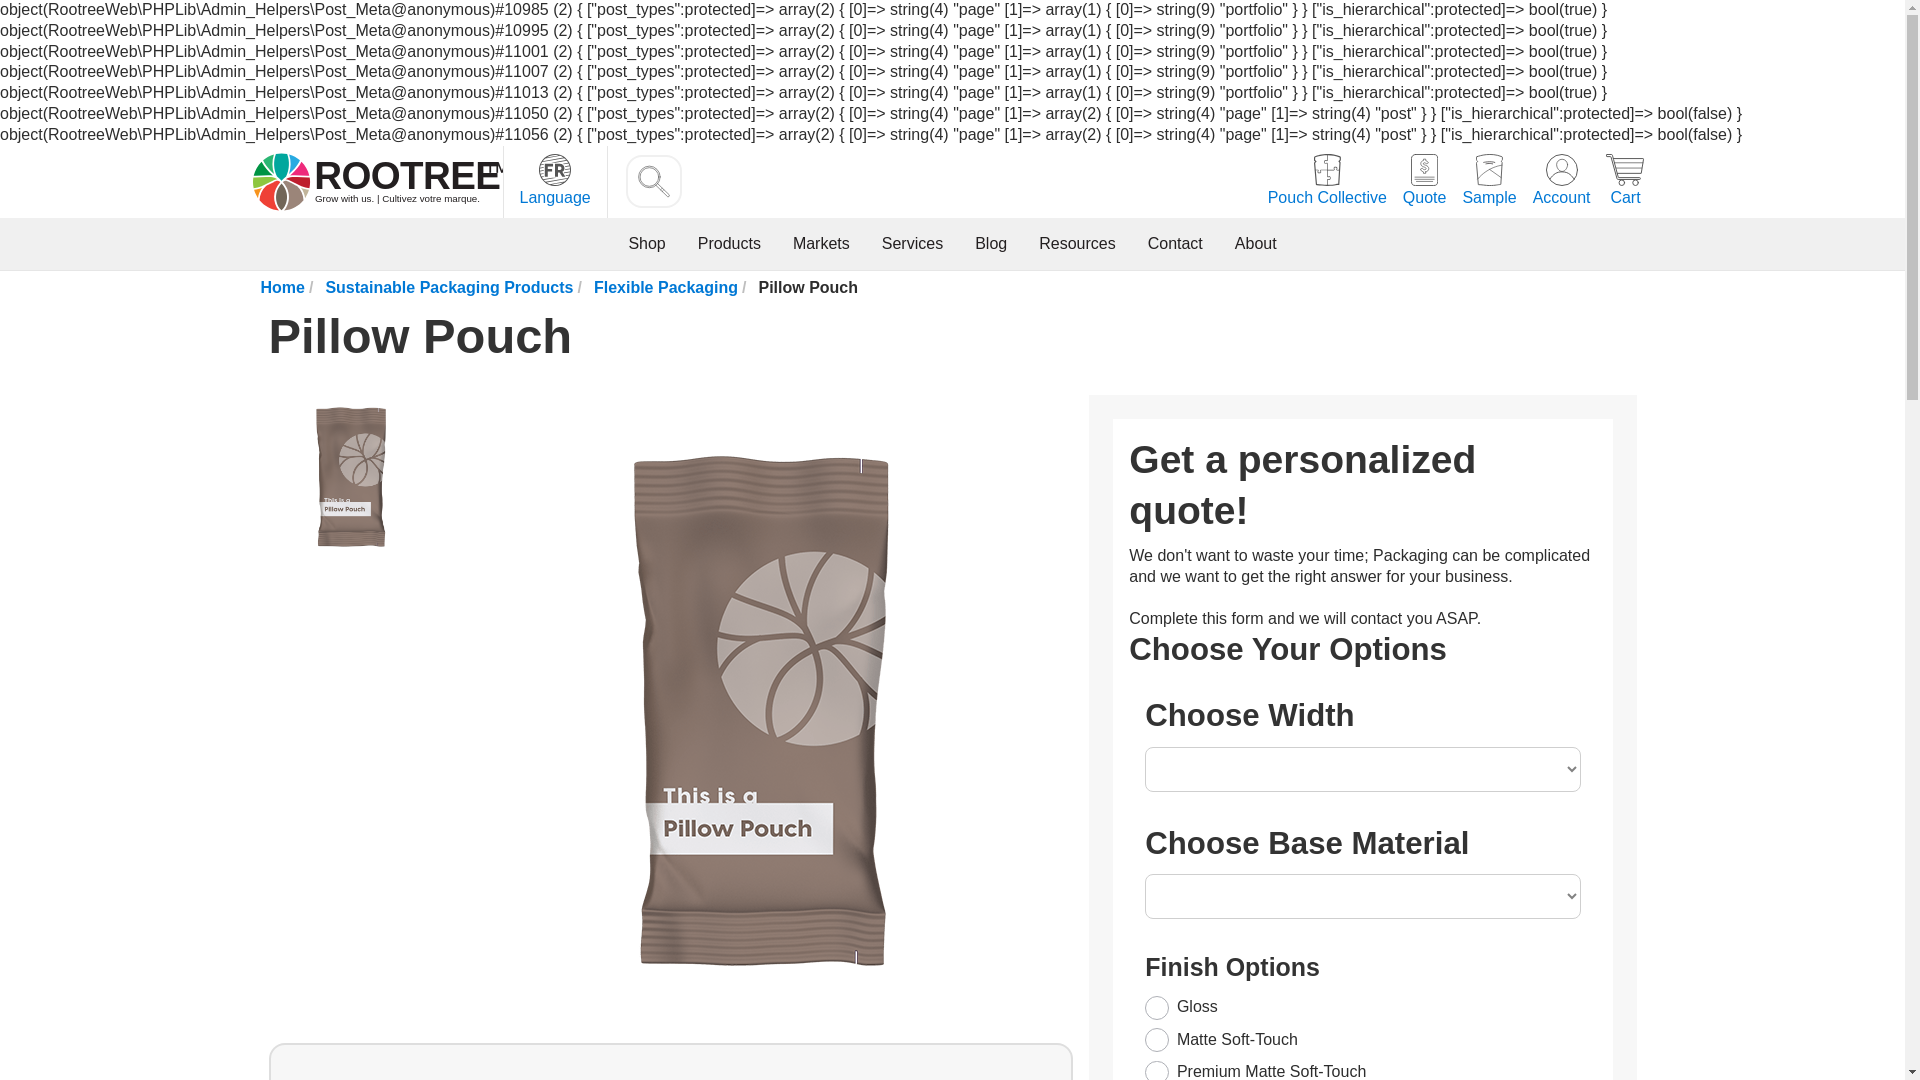 This screenshot has height=1080, width=1920. Describe the element at coordinates (653, 182) in the screenshot. I see `Search` at that location.